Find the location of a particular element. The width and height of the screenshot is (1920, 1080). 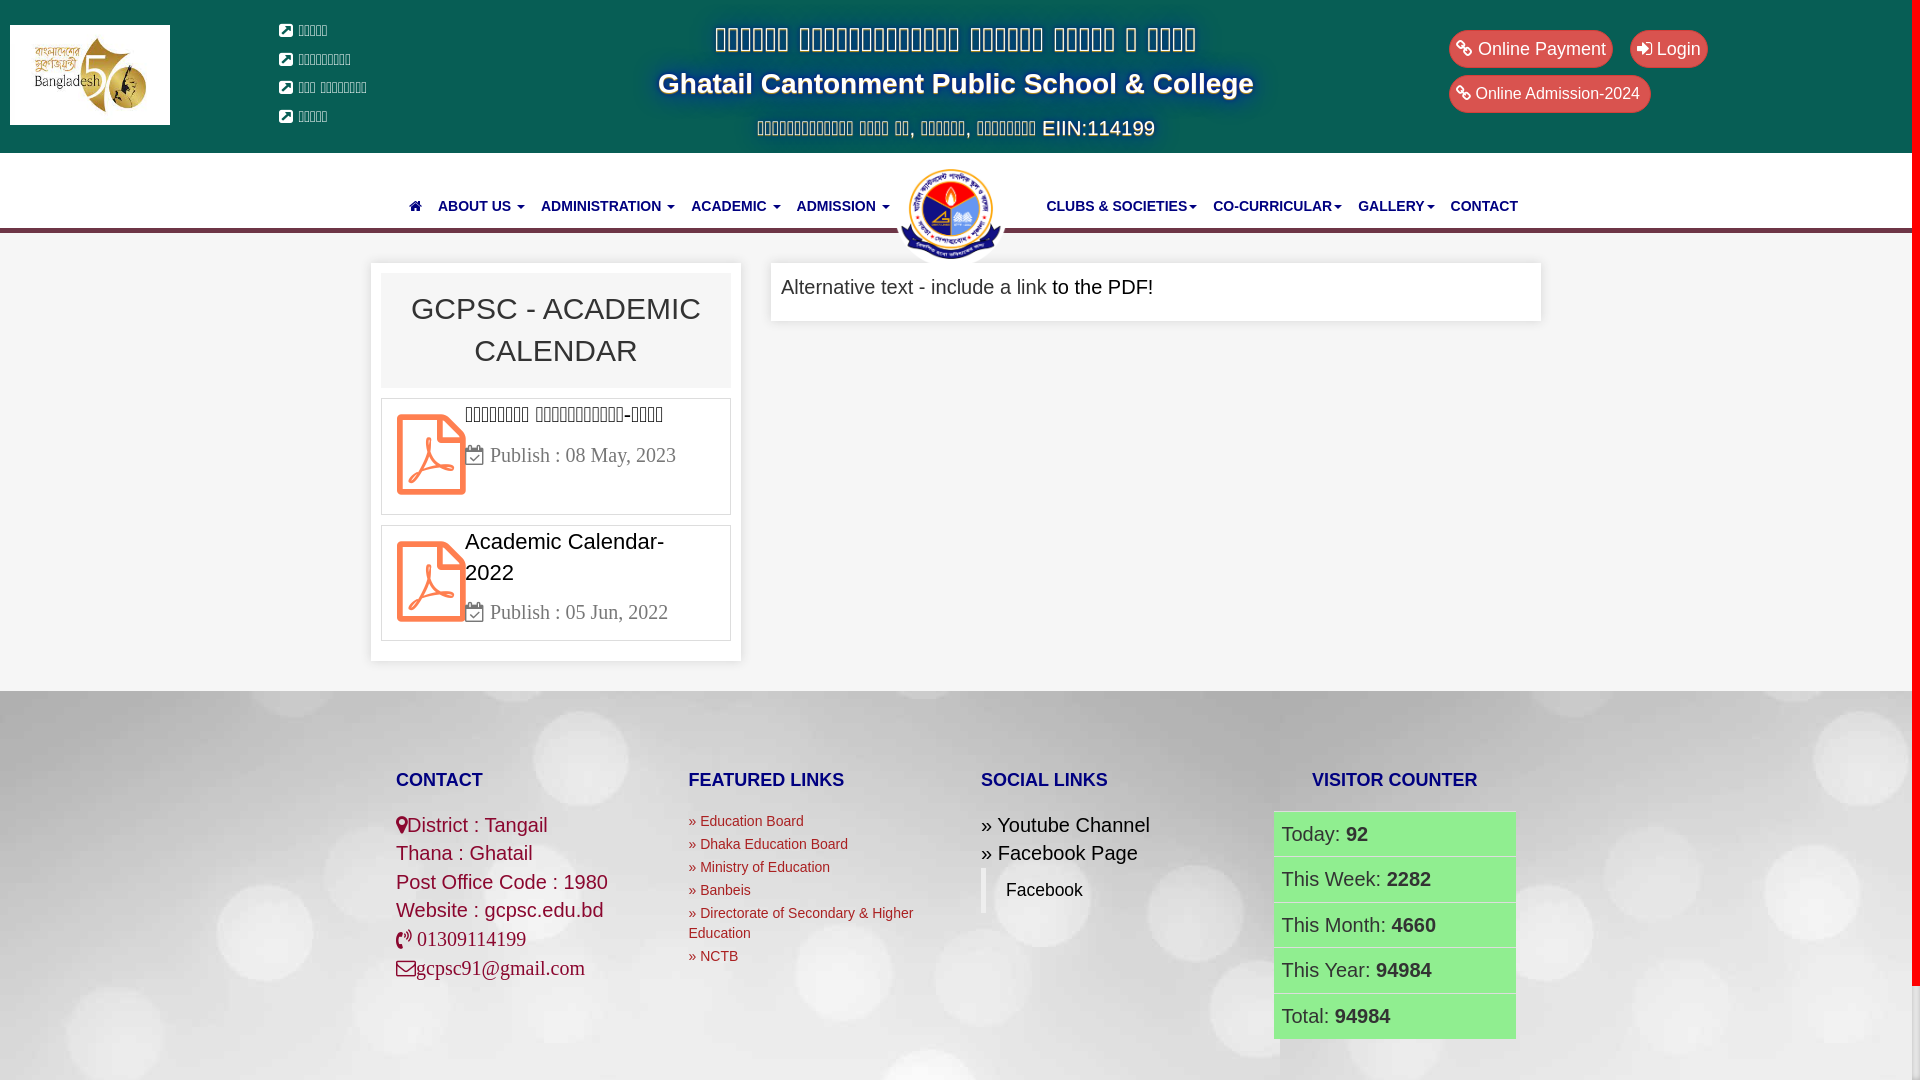

CLUBS & SOCIETIES is located at coordinates (1122, 206).